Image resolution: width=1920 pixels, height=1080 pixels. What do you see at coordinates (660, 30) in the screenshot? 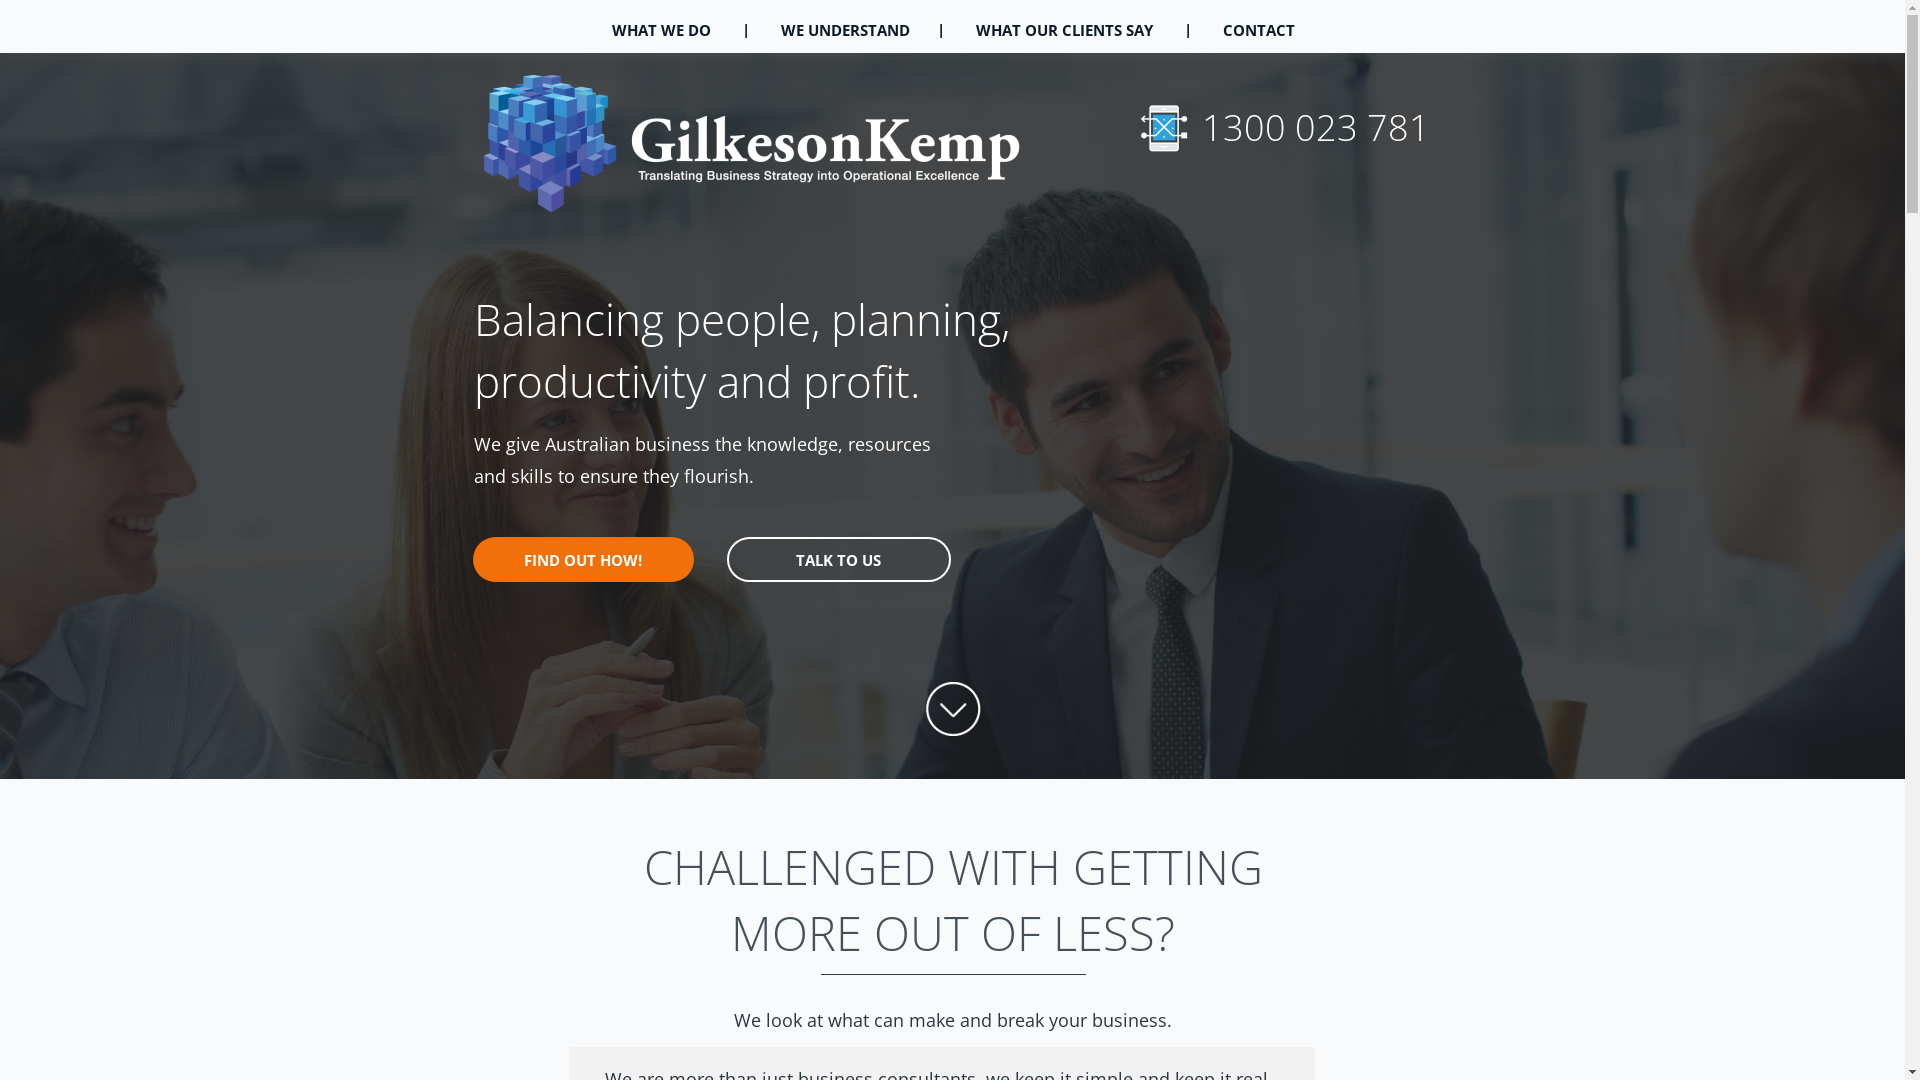
I see `WHAT WE DO` at bounding box center [660, 30].